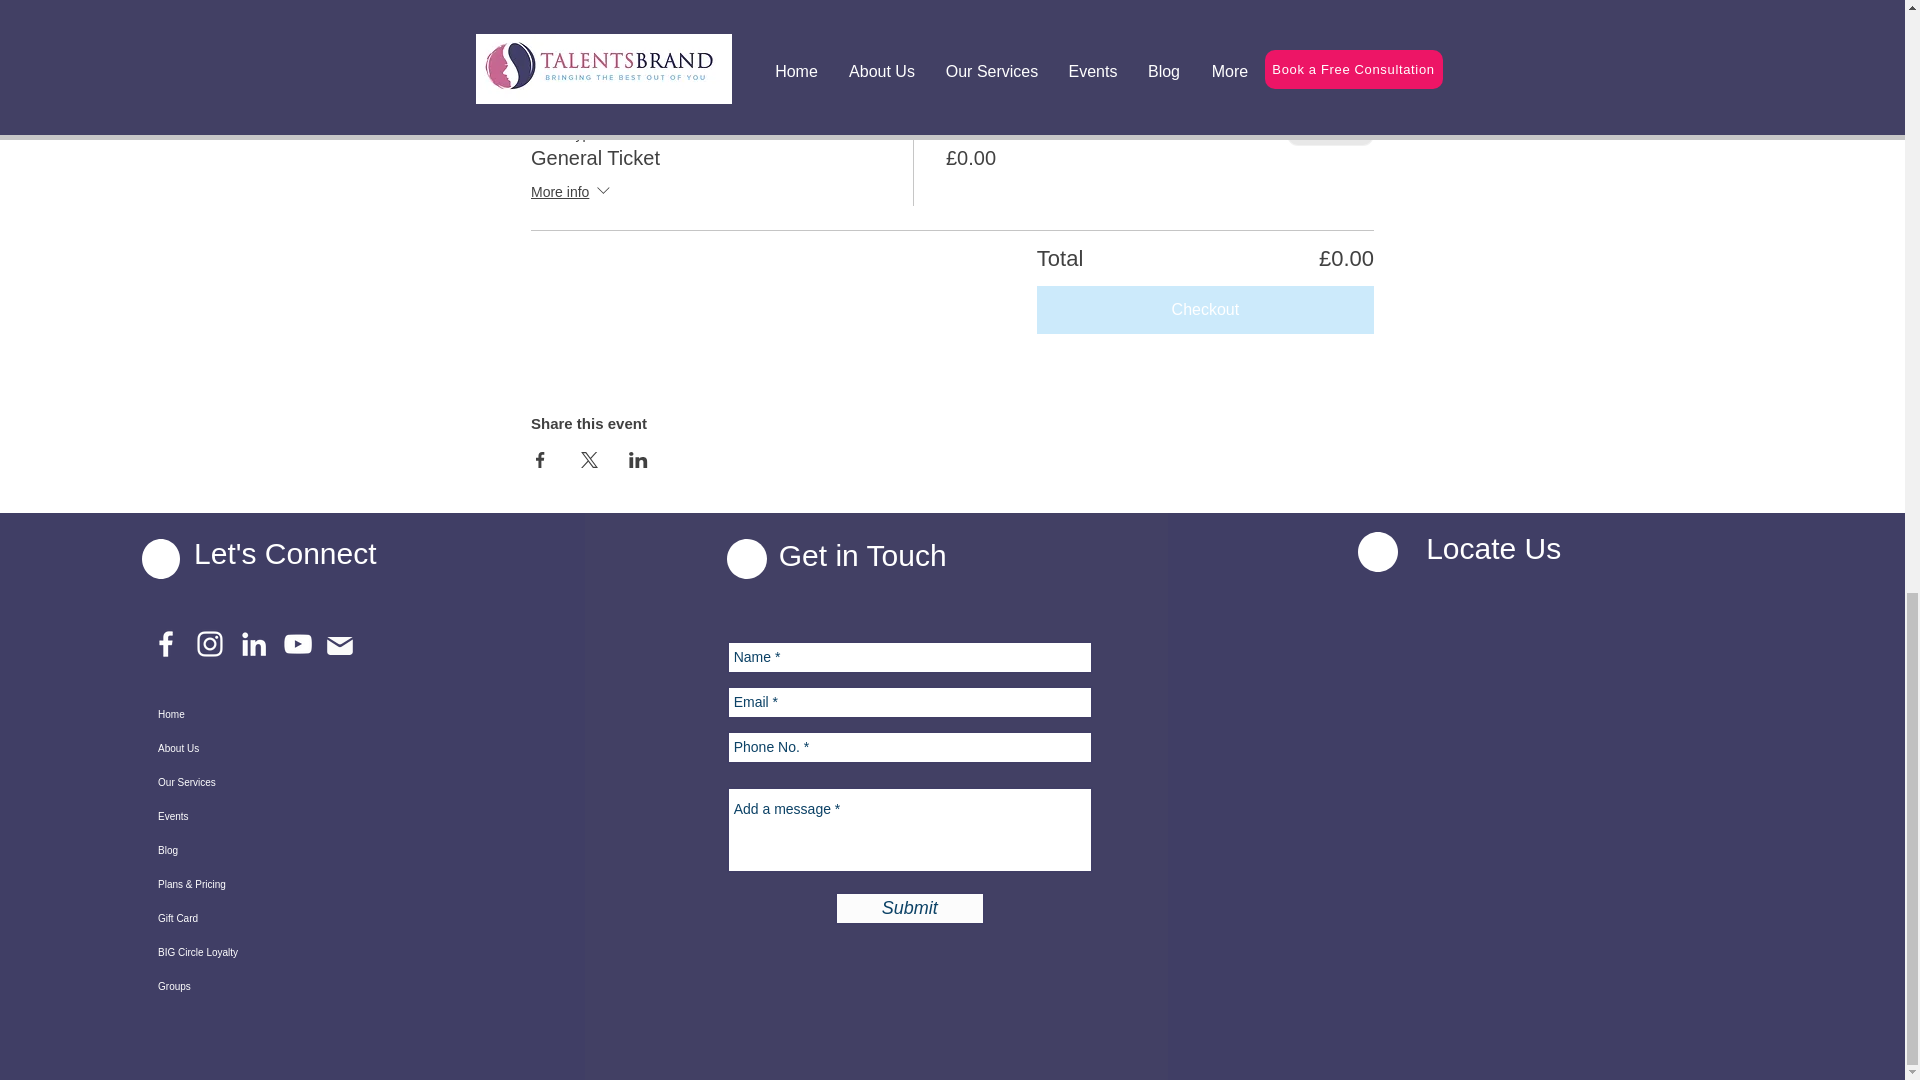 This screenshot has height=1080, width=1920. I want to click on Checkout, so click(1205, 310).